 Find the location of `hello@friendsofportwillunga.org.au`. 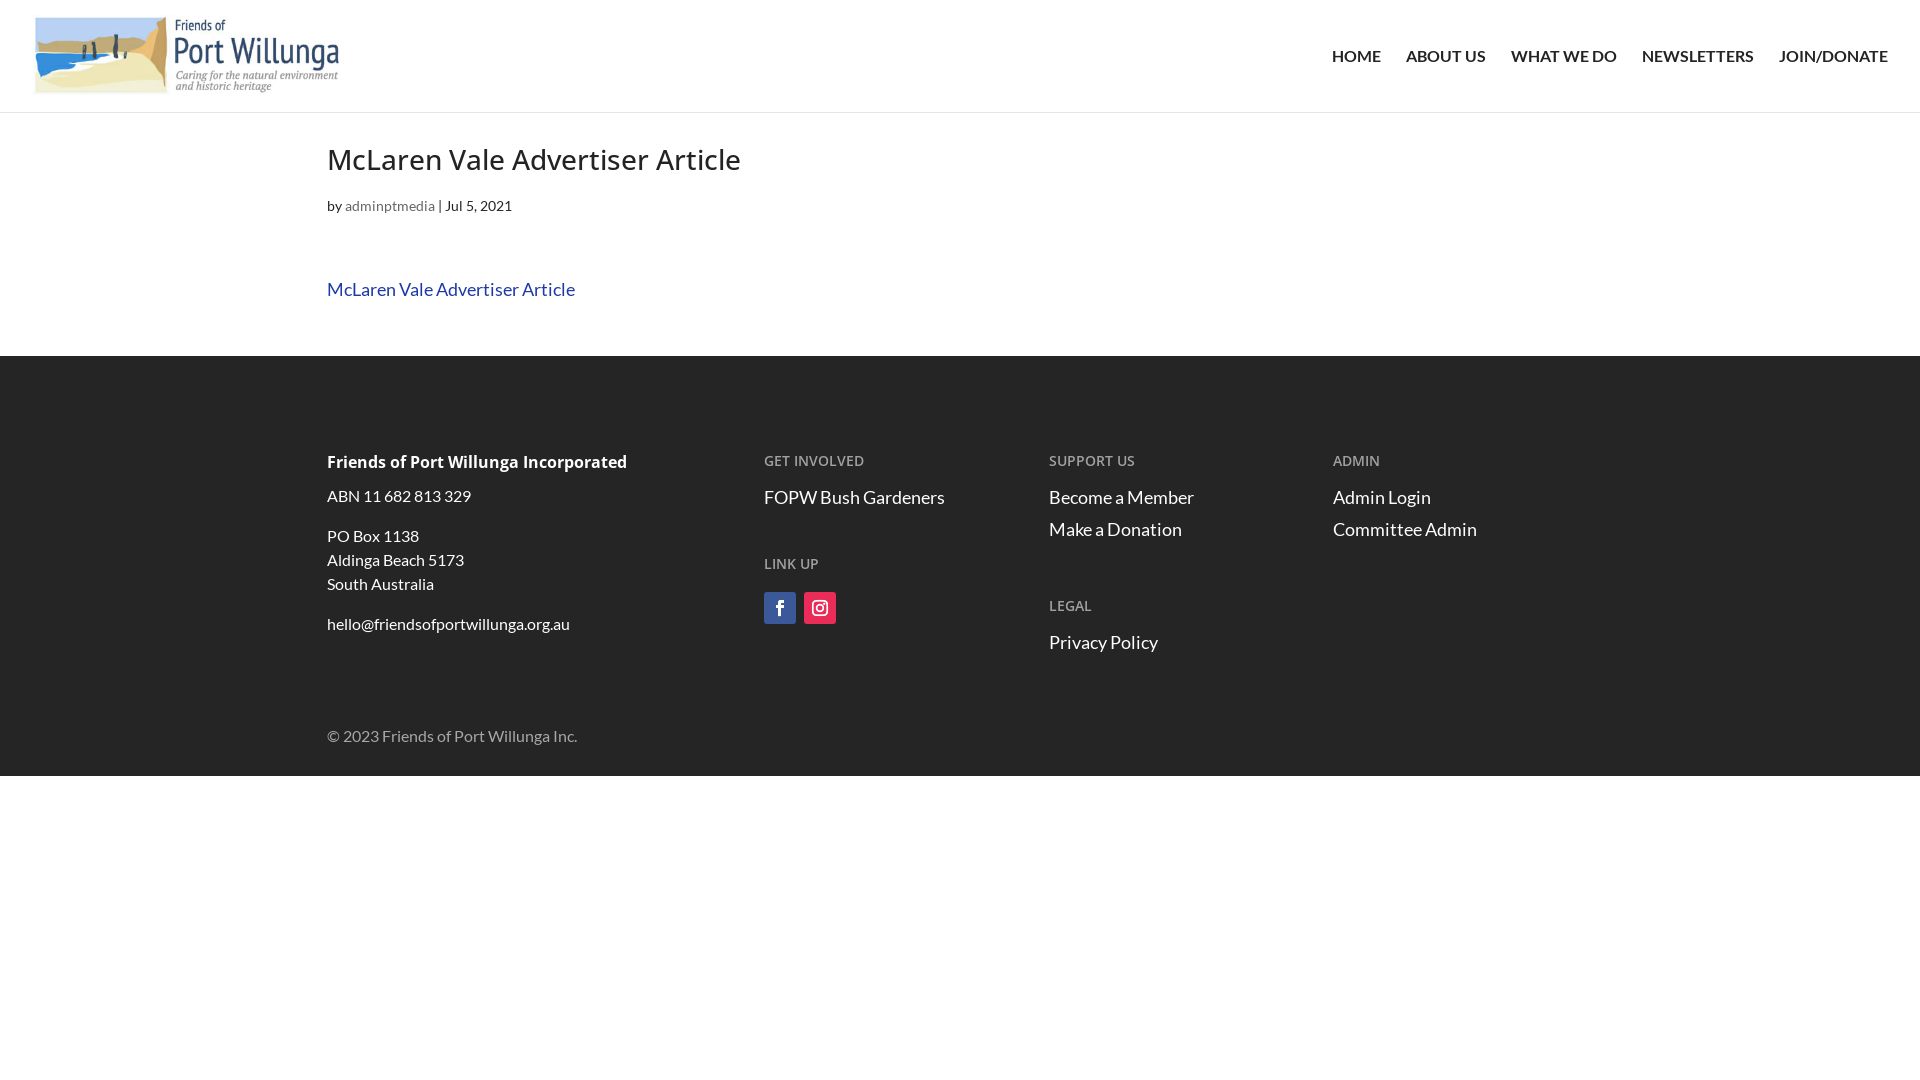

hello@friendsofportwillunga.org.au is located at coordinates (448, 624).